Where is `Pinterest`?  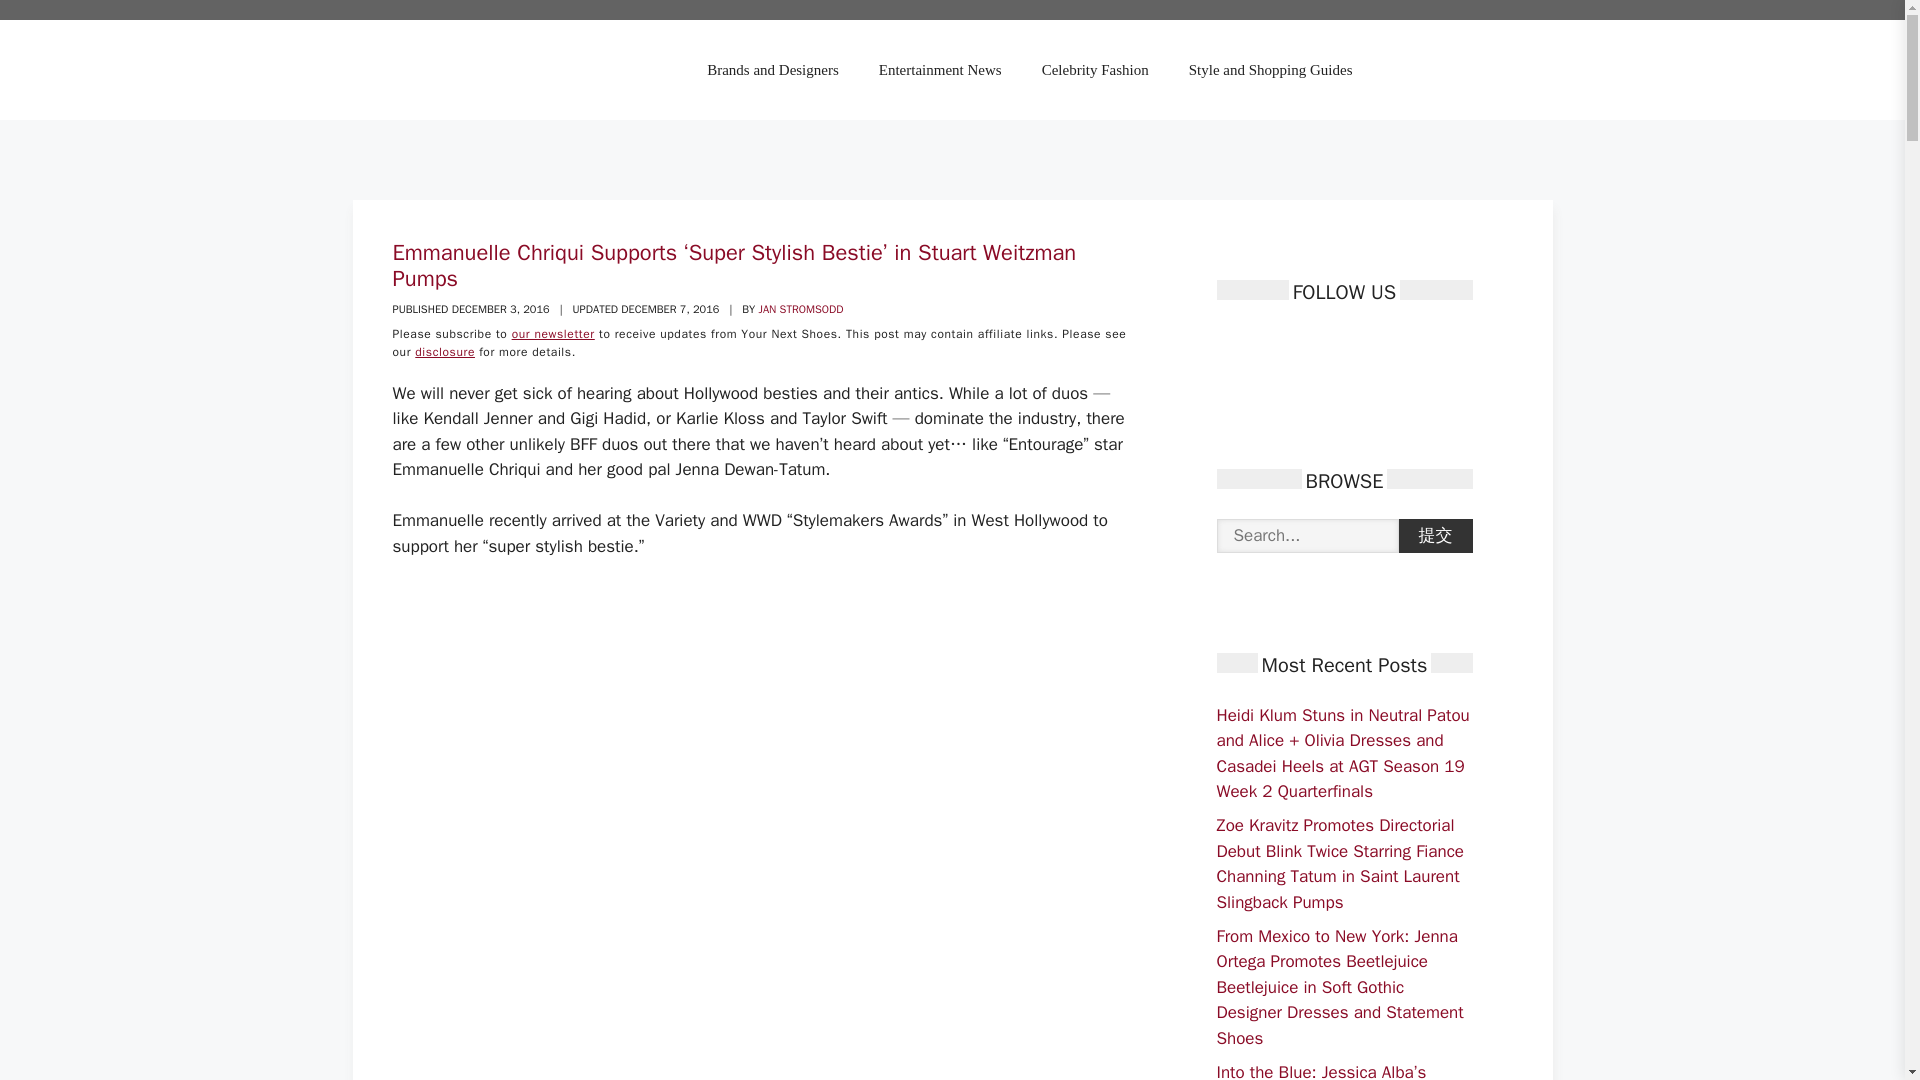
Pinterest is located at coordinates (1300, 344).